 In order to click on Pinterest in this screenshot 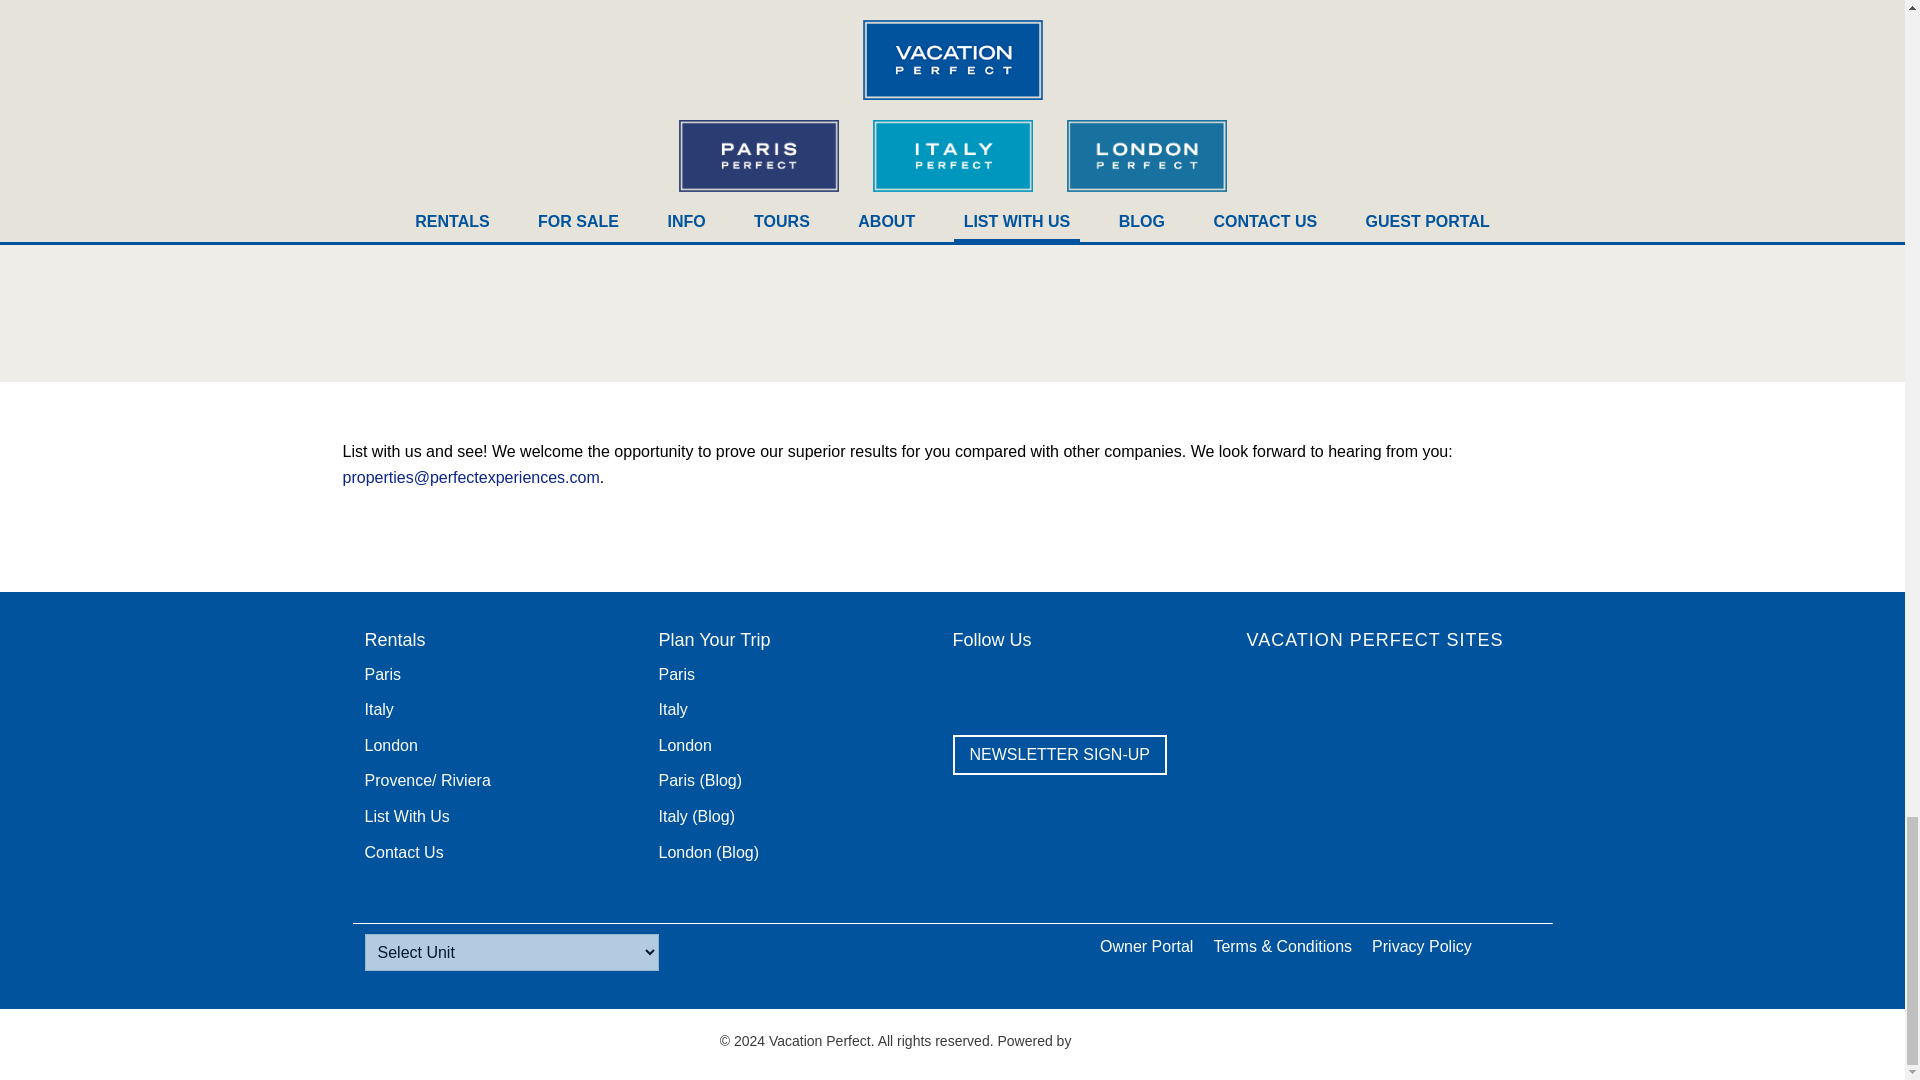, I will do `click(1128, 684)`.